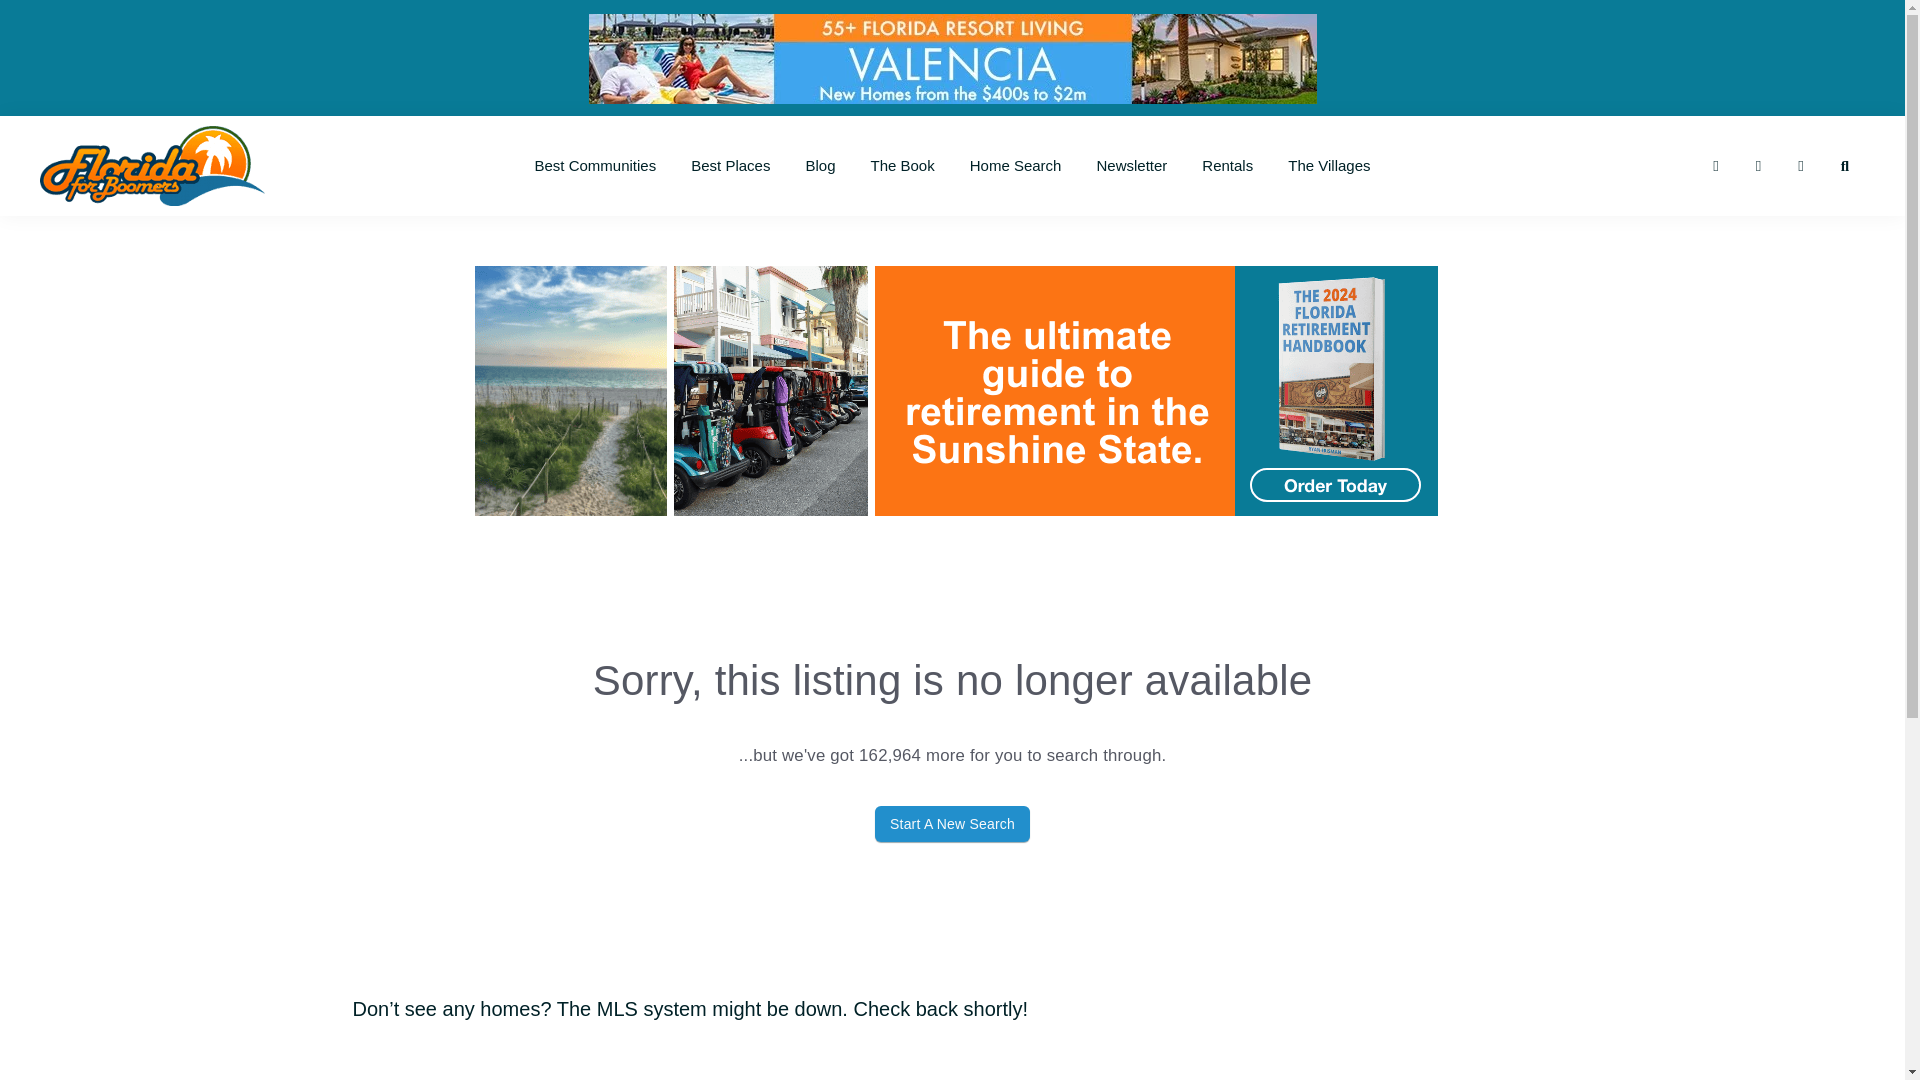 This screenshot has width=1920, height=1080. What do you see at coordinates (820, 166) in the screenshot?
I see `Blog` at bounding box center [820, 166].